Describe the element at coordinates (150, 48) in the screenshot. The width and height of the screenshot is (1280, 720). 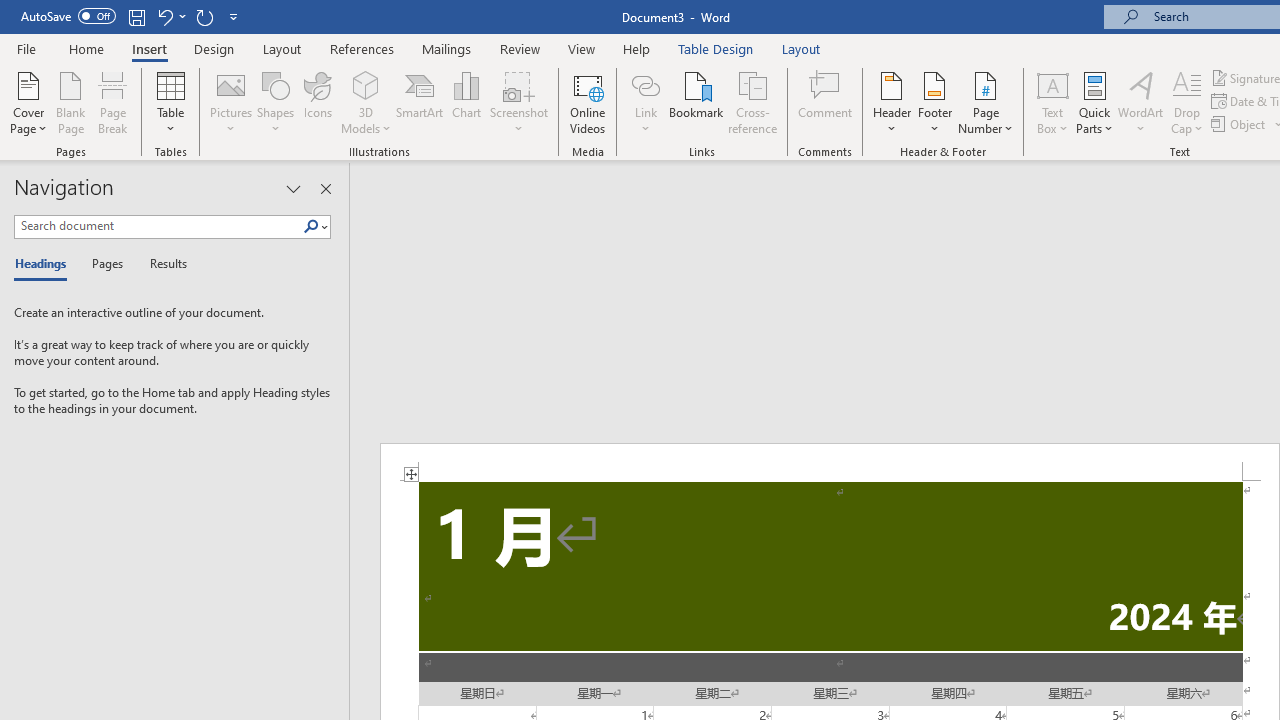
I see `Insert` at that location.